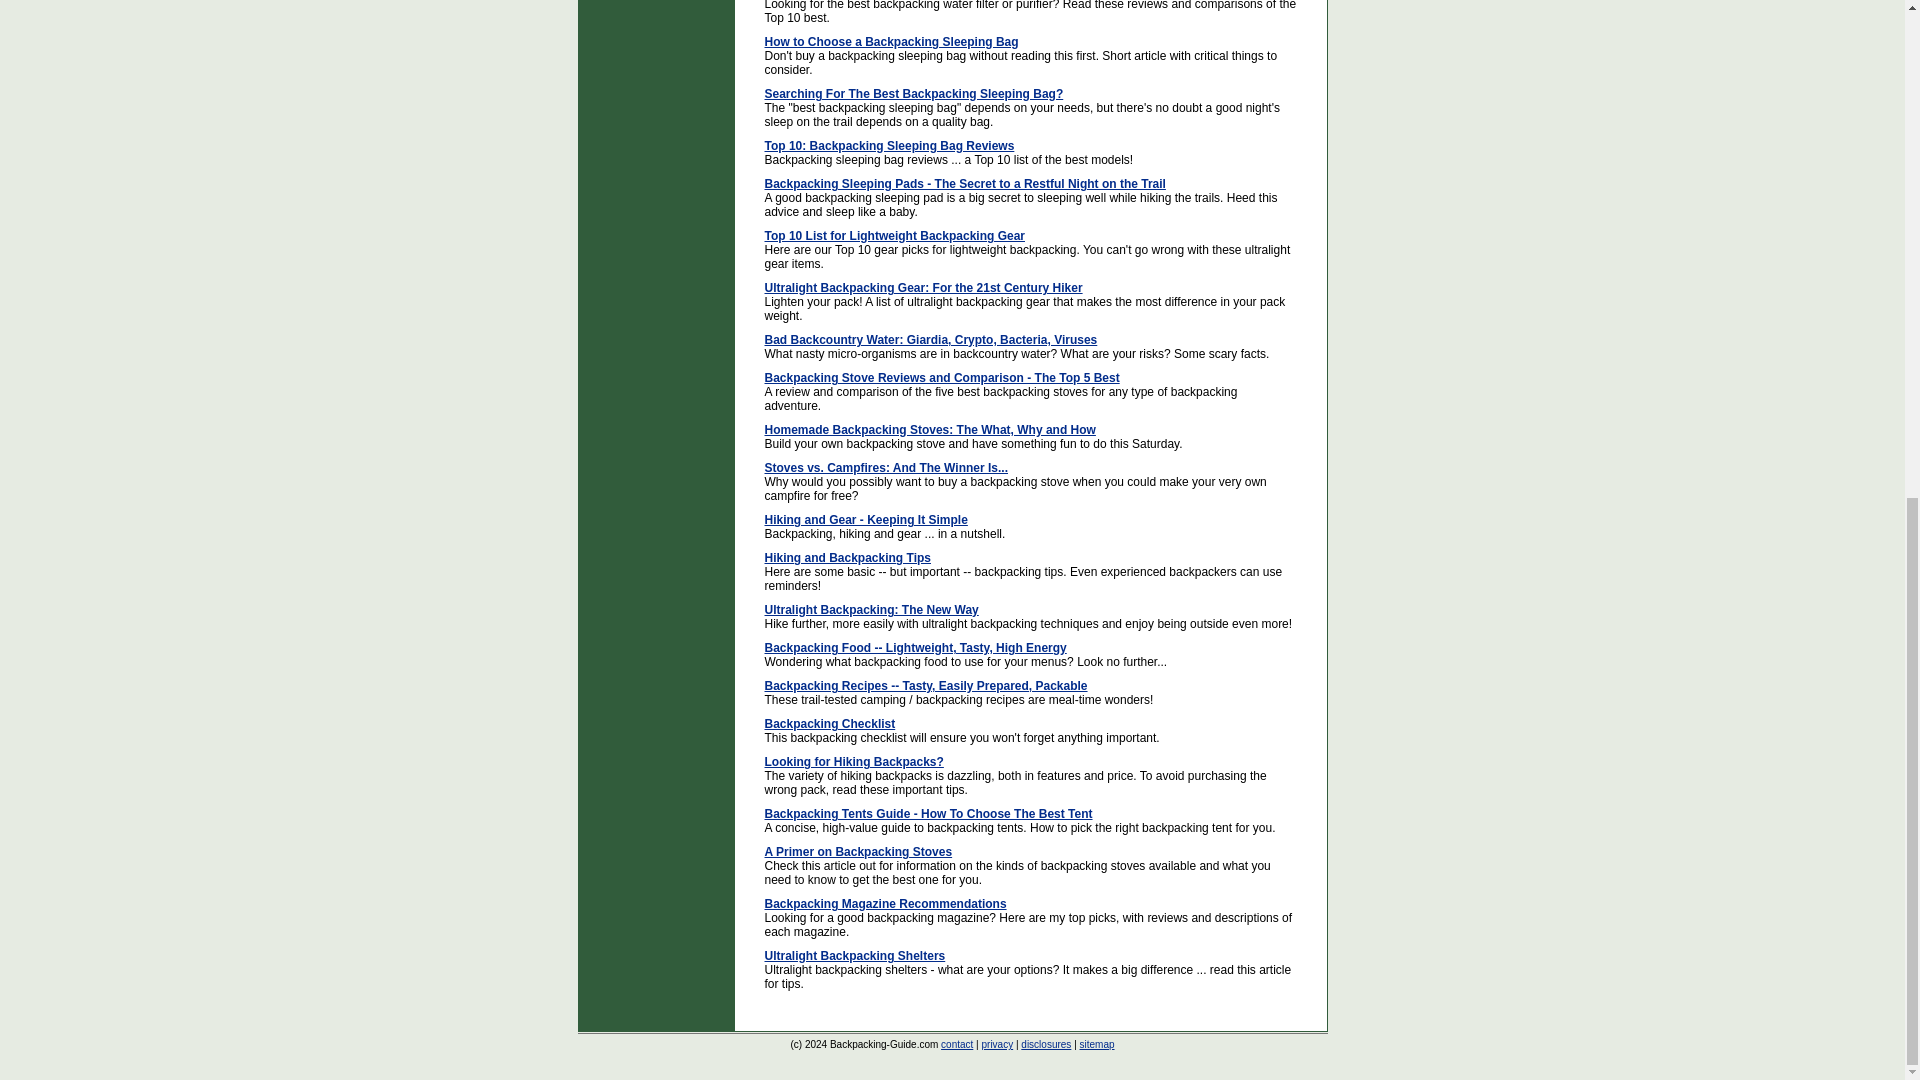 The width and height of the screenshot is (1920, 1080). What do you see at coordinates (866, 520) in the screenshot?
I see `Hiking and Gear - Keeping It Simple` at bounding box center [866, 520].